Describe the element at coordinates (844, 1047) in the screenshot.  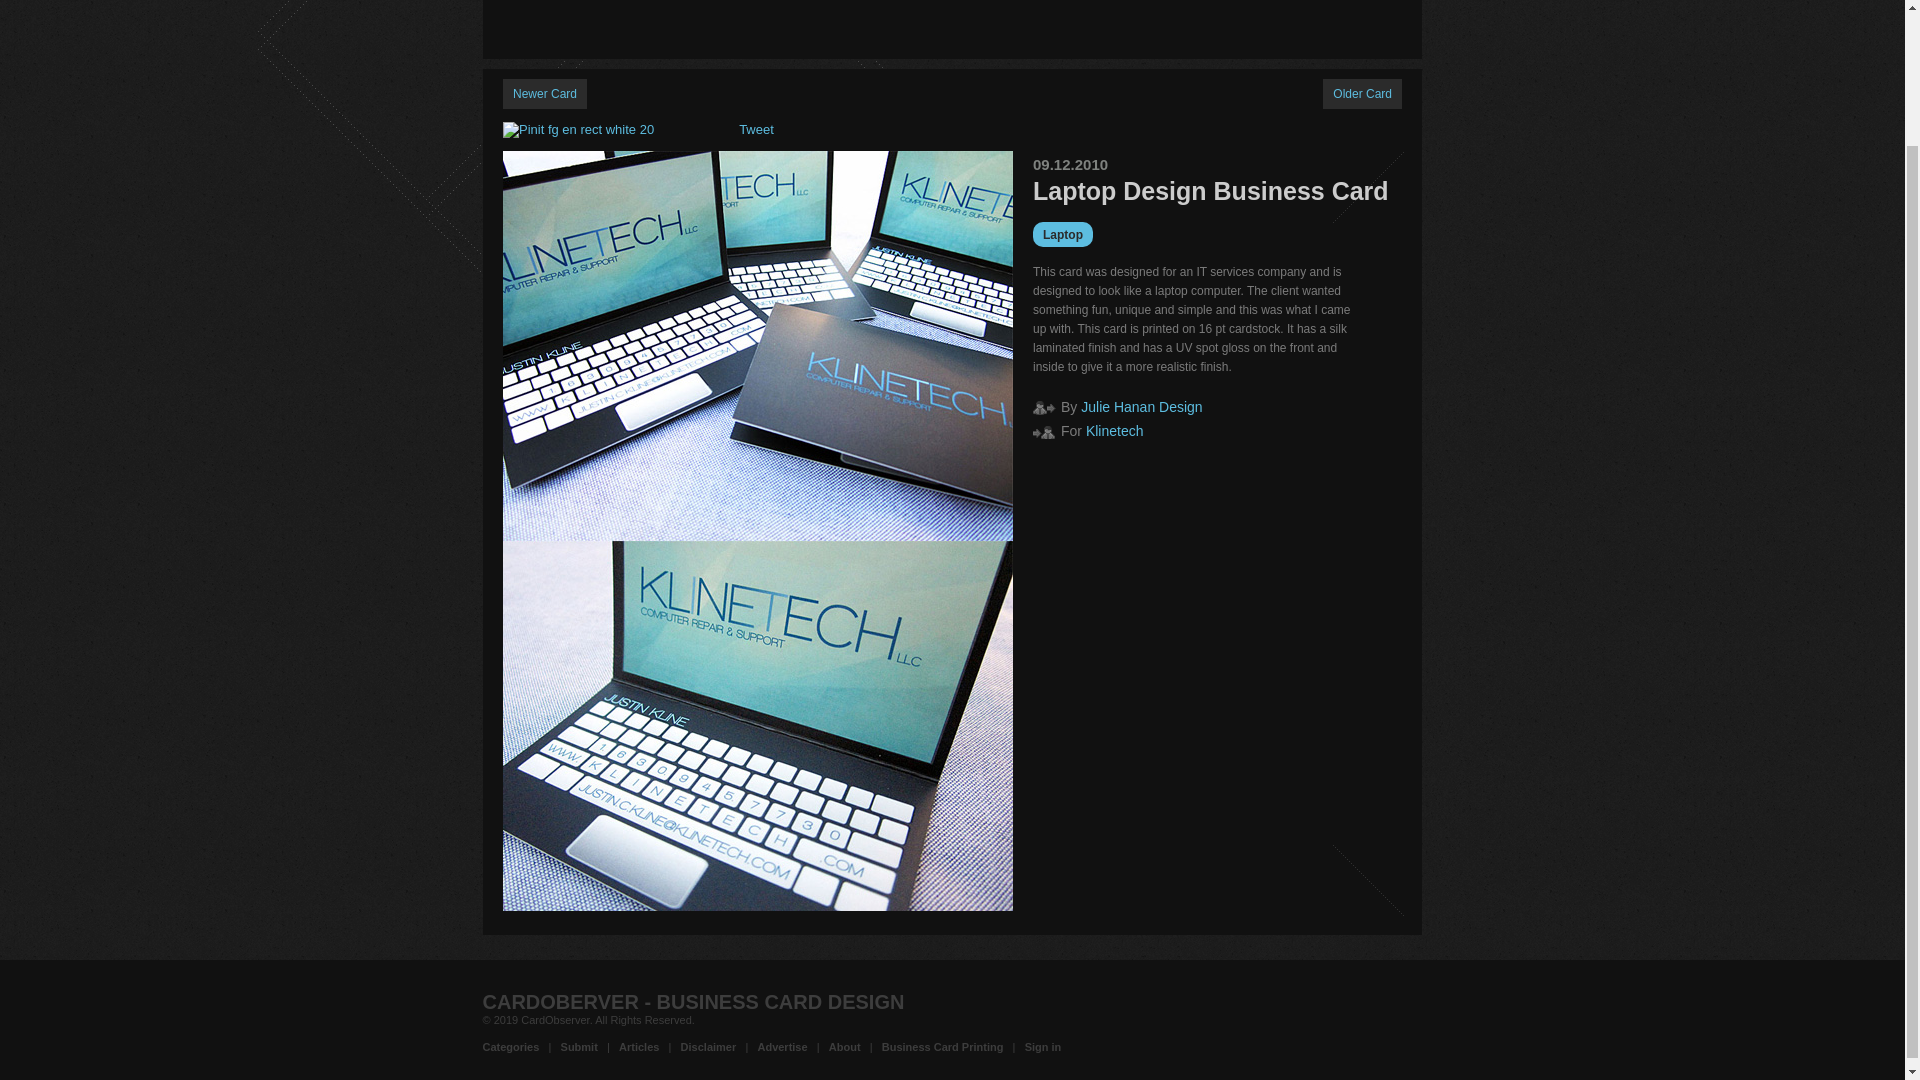
I see `About` at that location.